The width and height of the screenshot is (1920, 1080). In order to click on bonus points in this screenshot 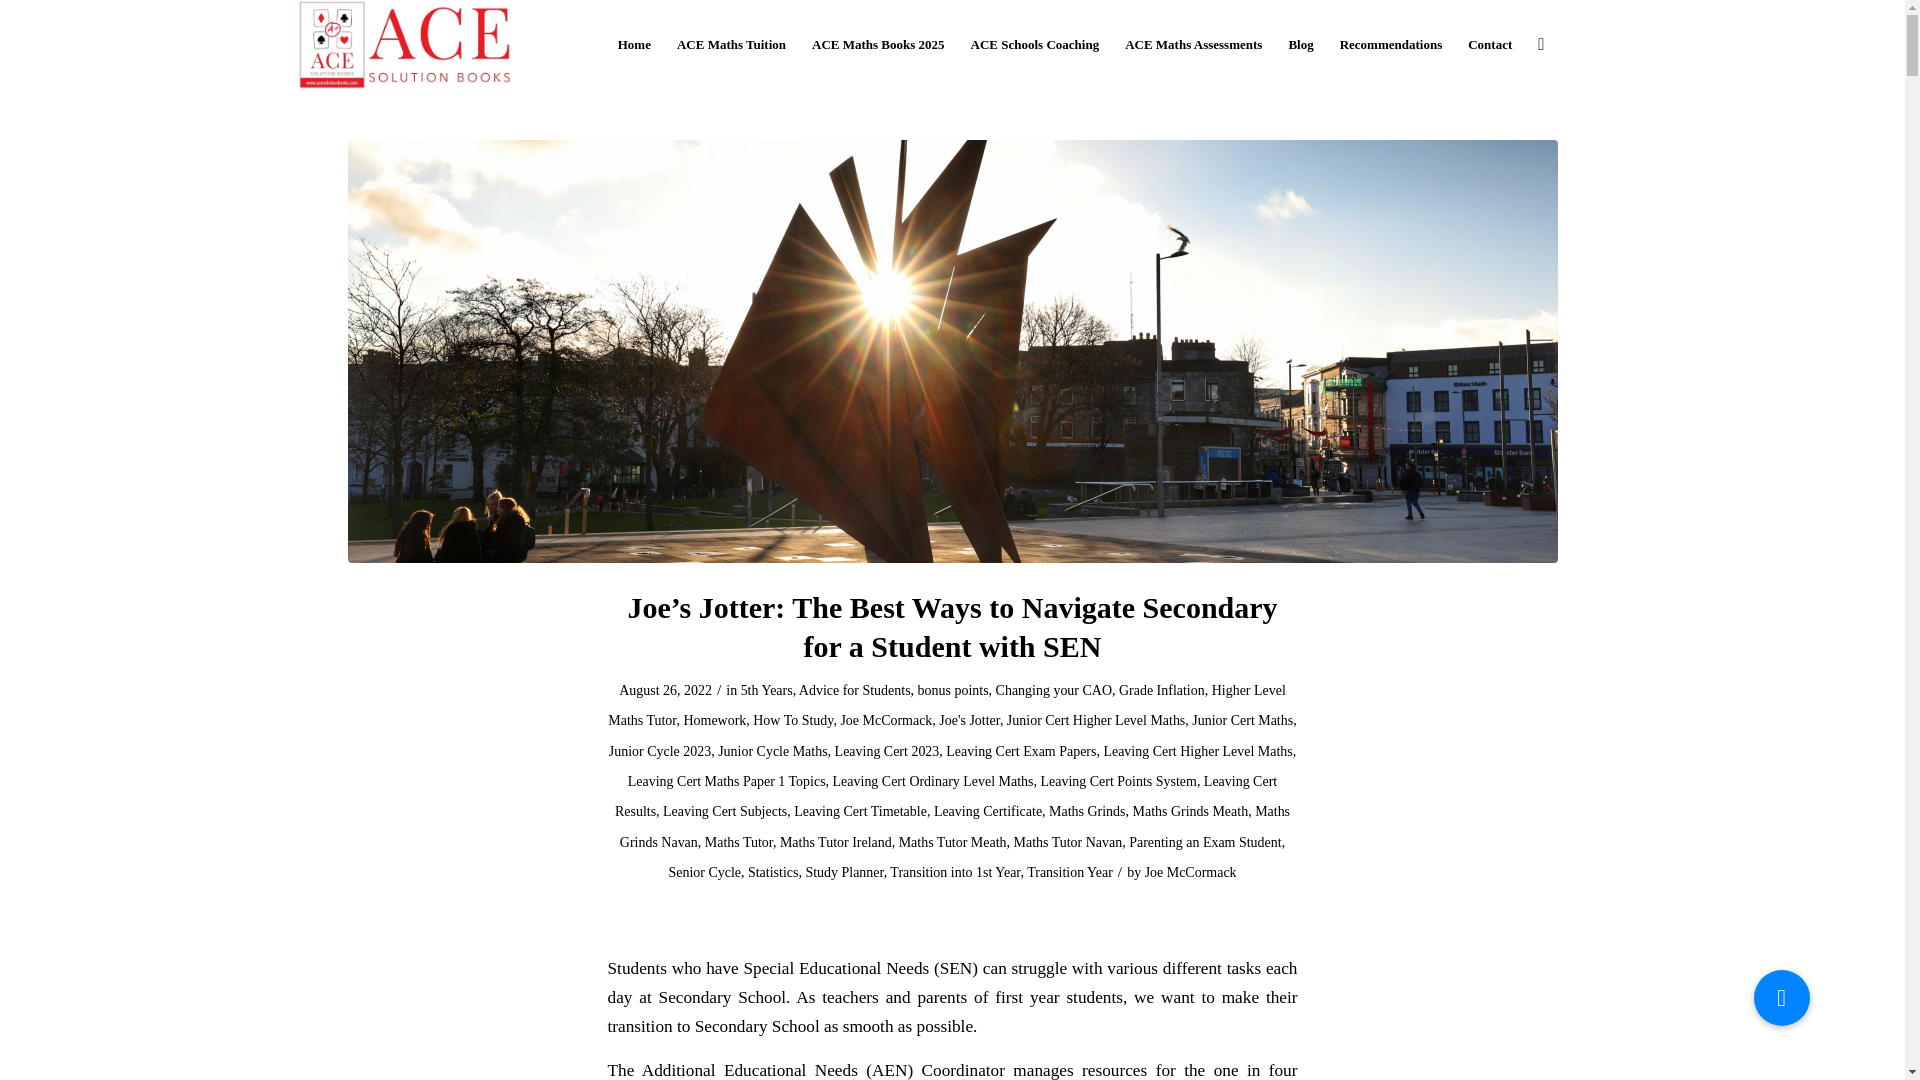, I will do `click(952, 690)`.